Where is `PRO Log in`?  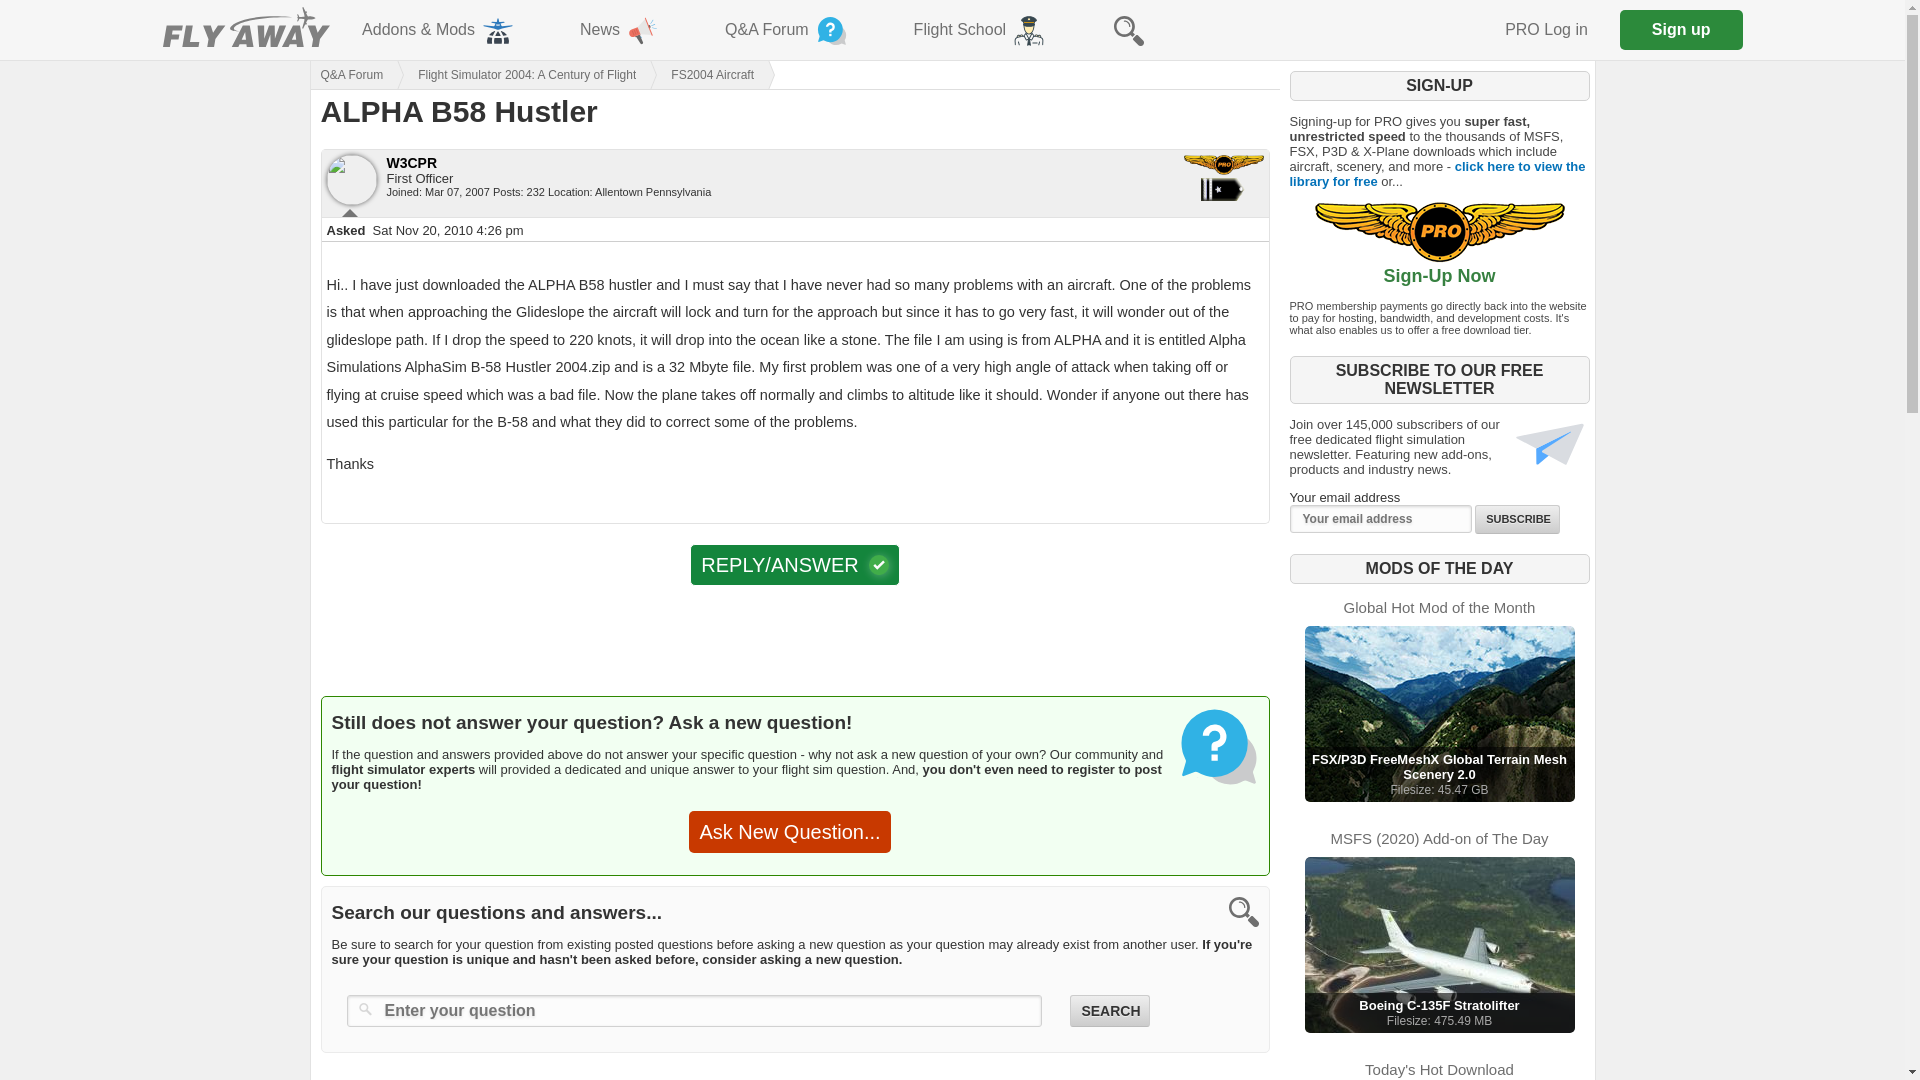
PRO Log in is located at coordinates (1546, 30).